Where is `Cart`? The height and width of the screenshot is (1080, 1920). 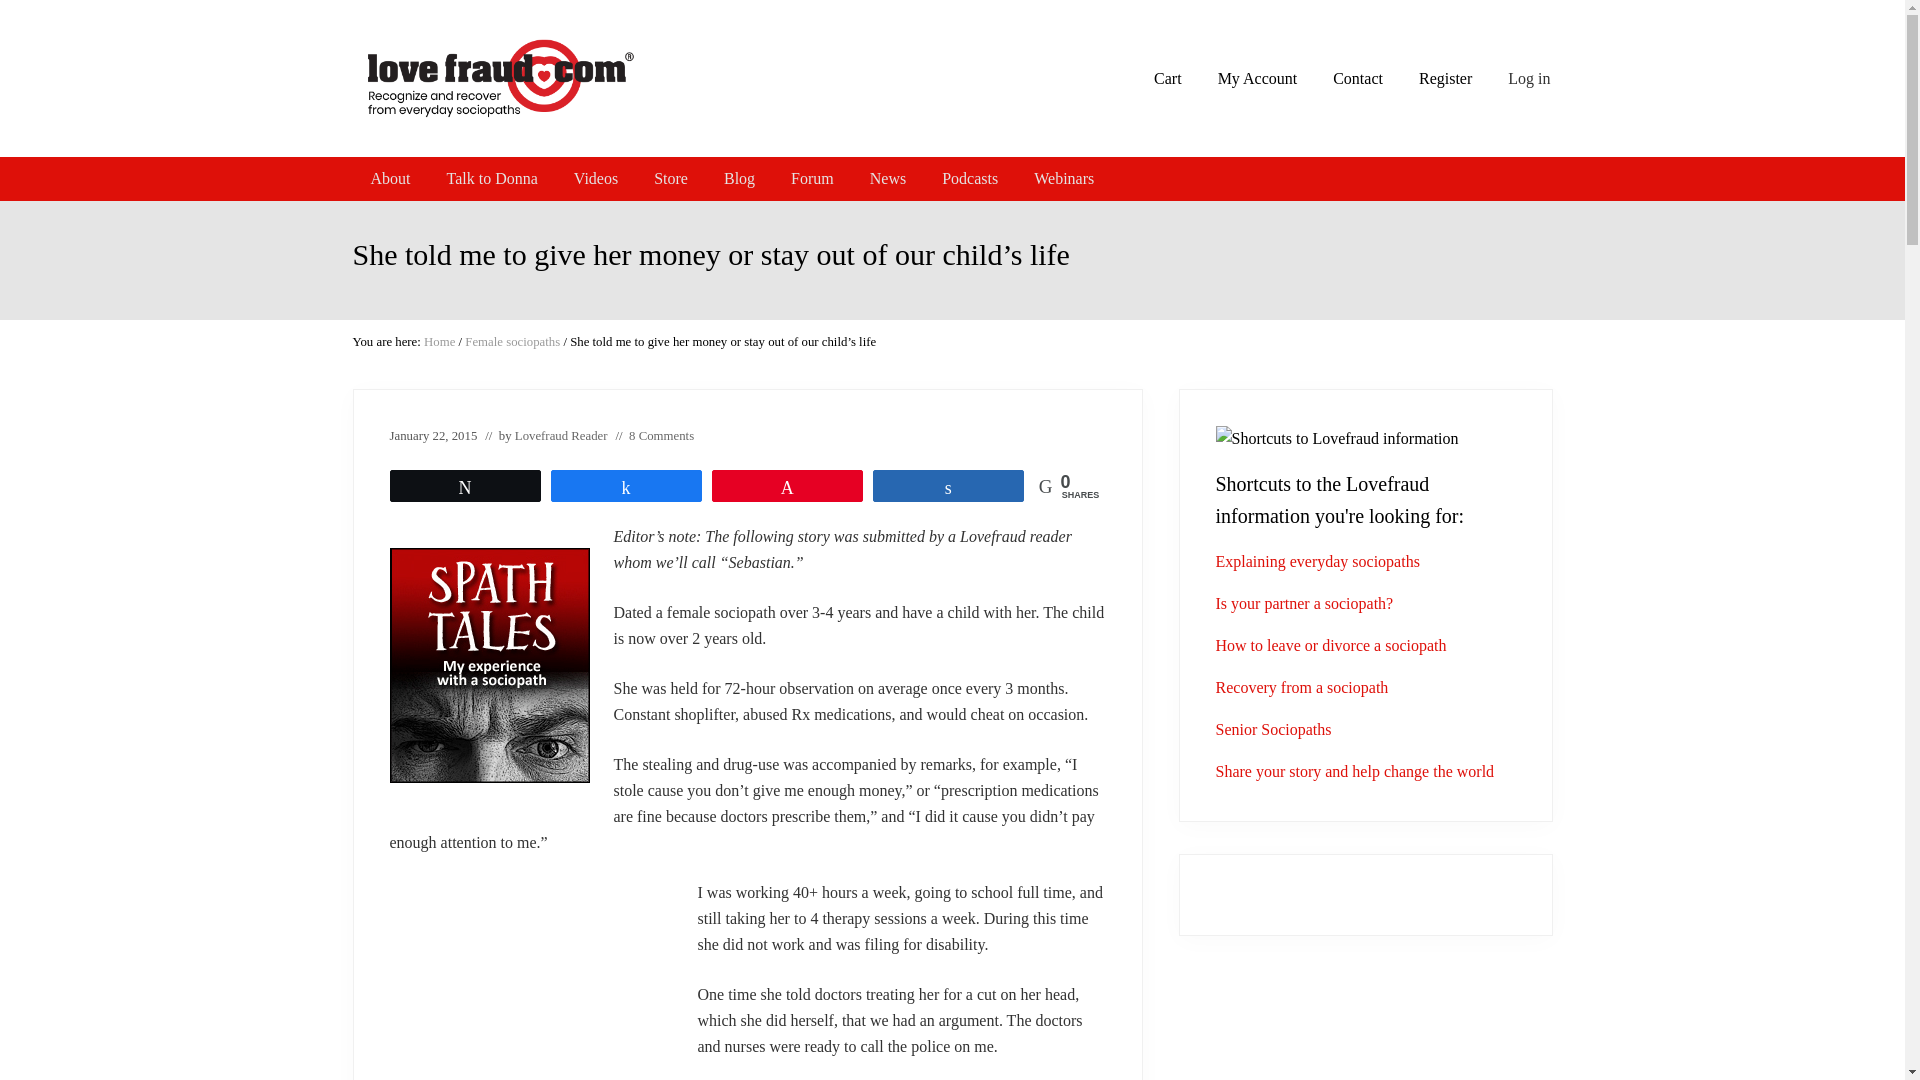 Cart is located at coordinates (1168, 78).